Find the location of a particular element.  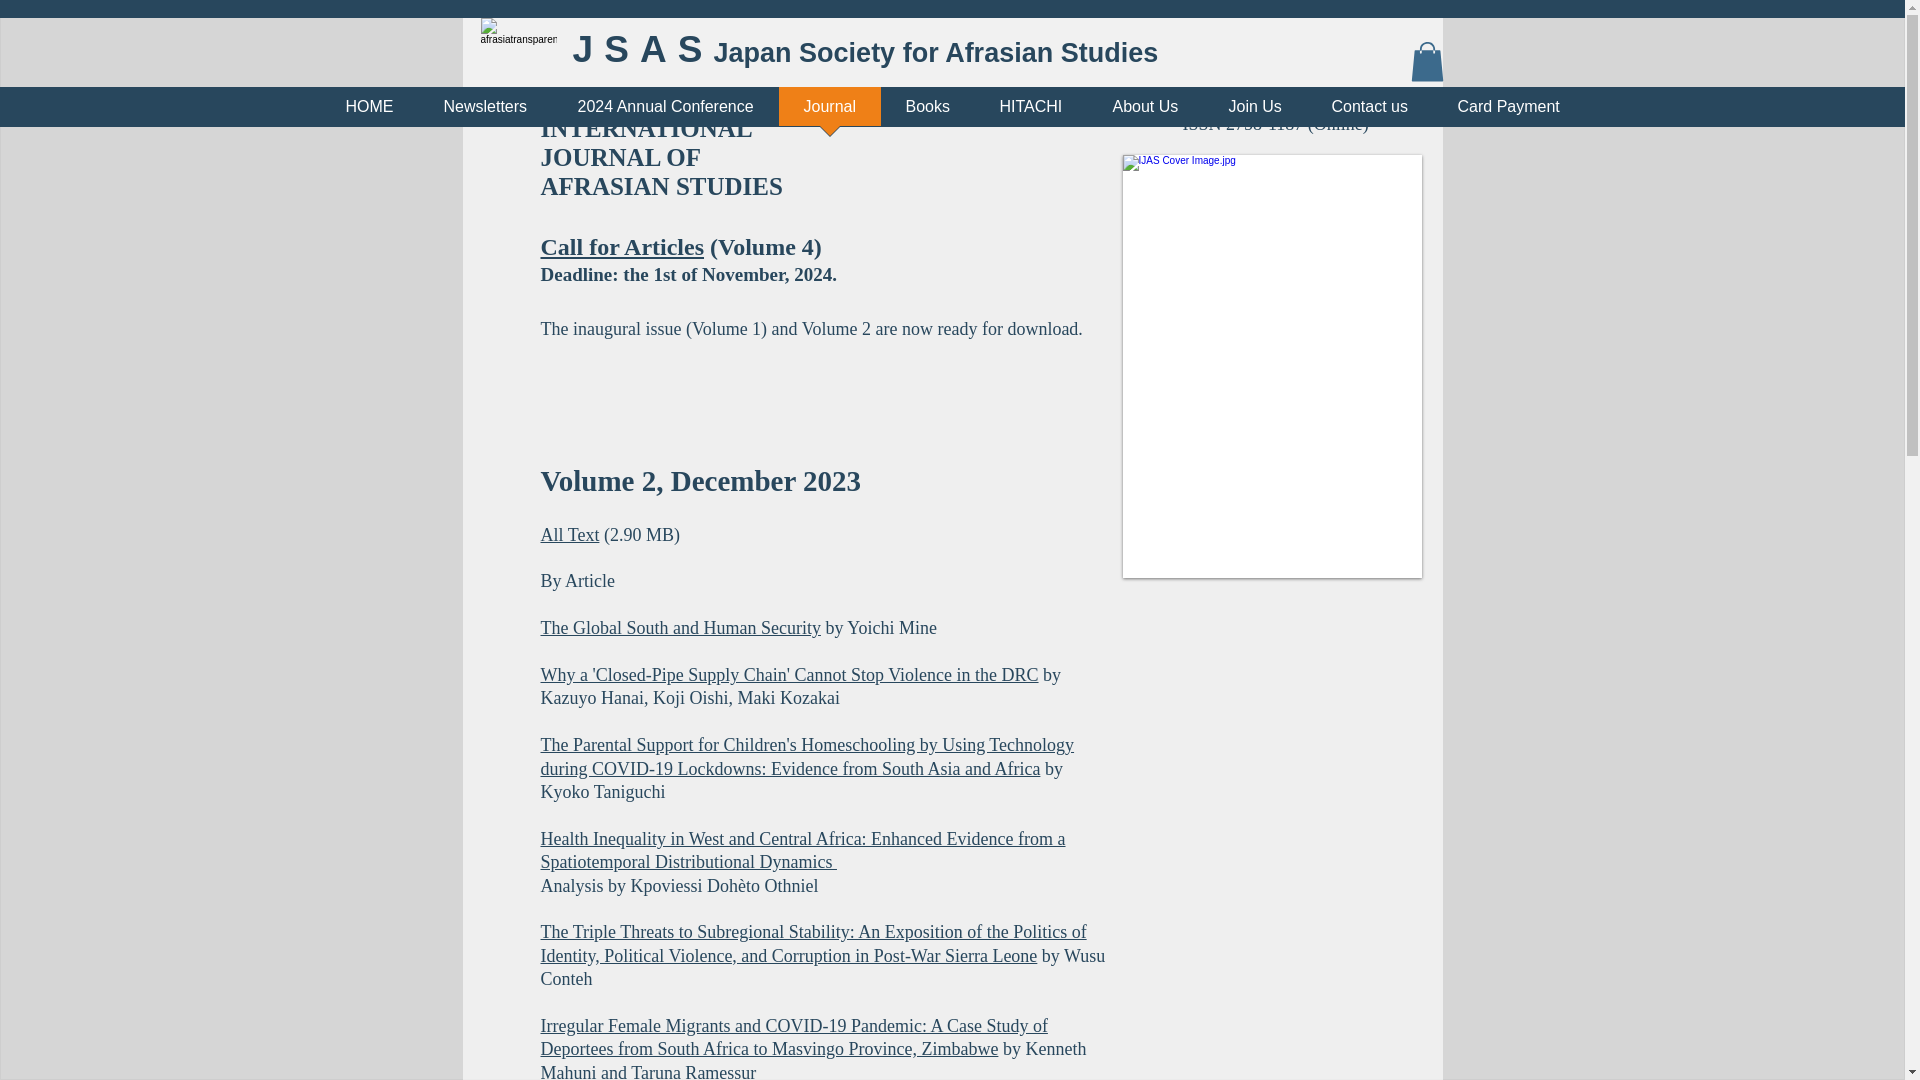

Join Us is located at coordinates (1255, 113).